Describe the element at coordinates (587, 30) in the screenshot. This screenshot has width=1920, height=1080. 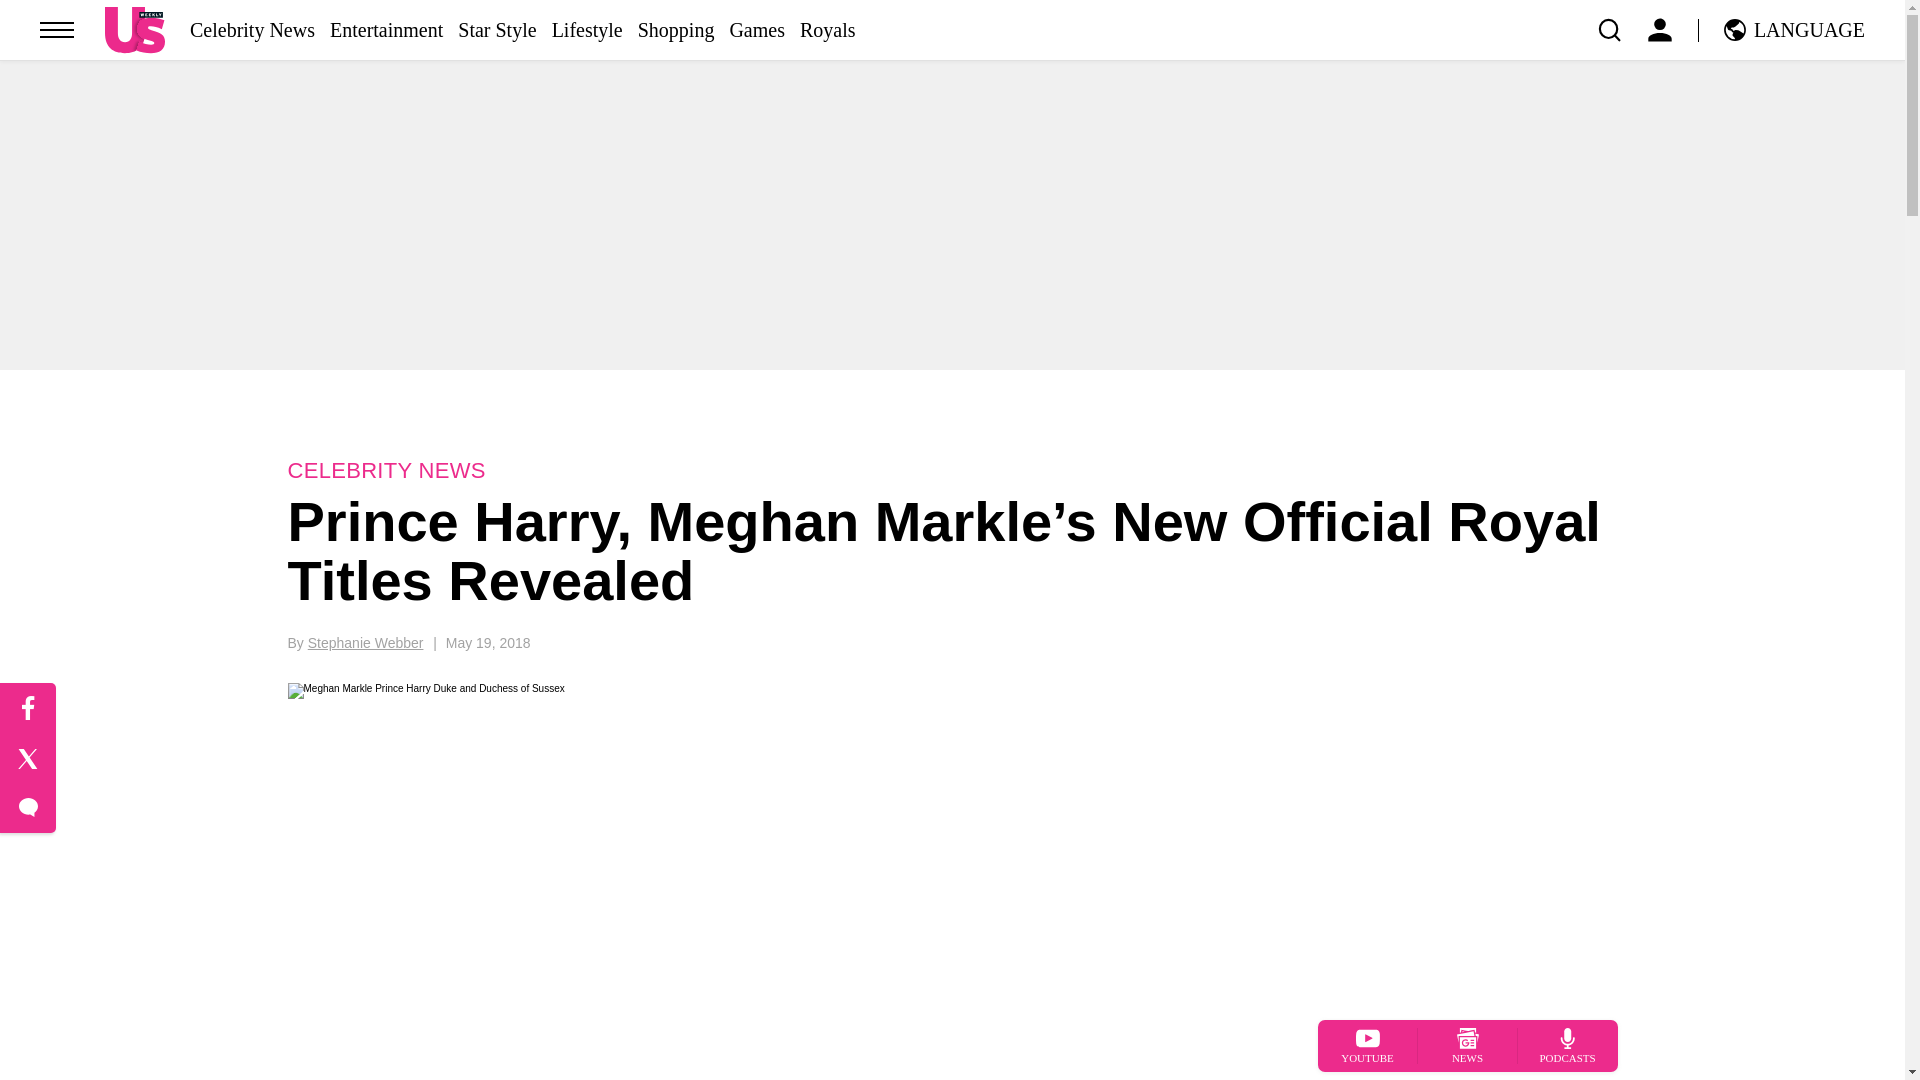
I see `Lifestyle` at that location.